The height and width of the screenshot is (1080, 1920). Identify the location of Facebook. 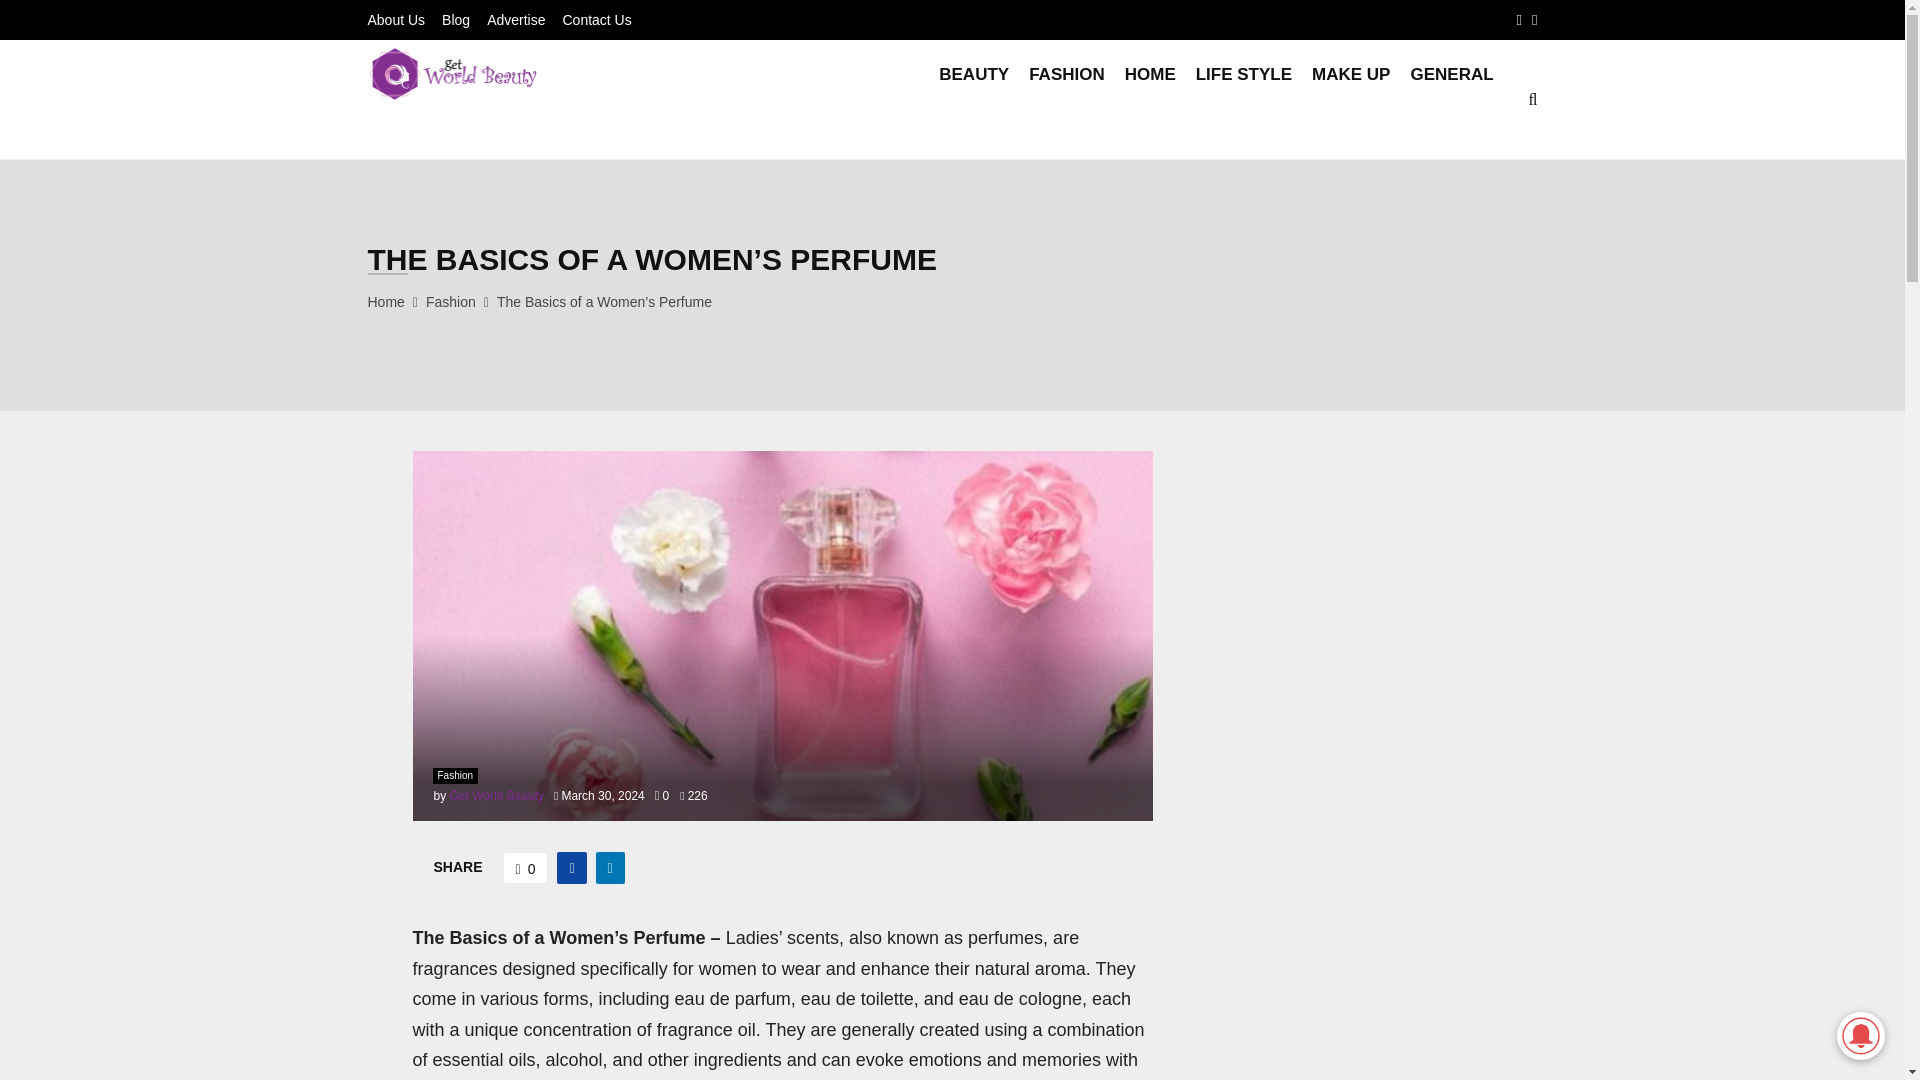
(1519, 20).